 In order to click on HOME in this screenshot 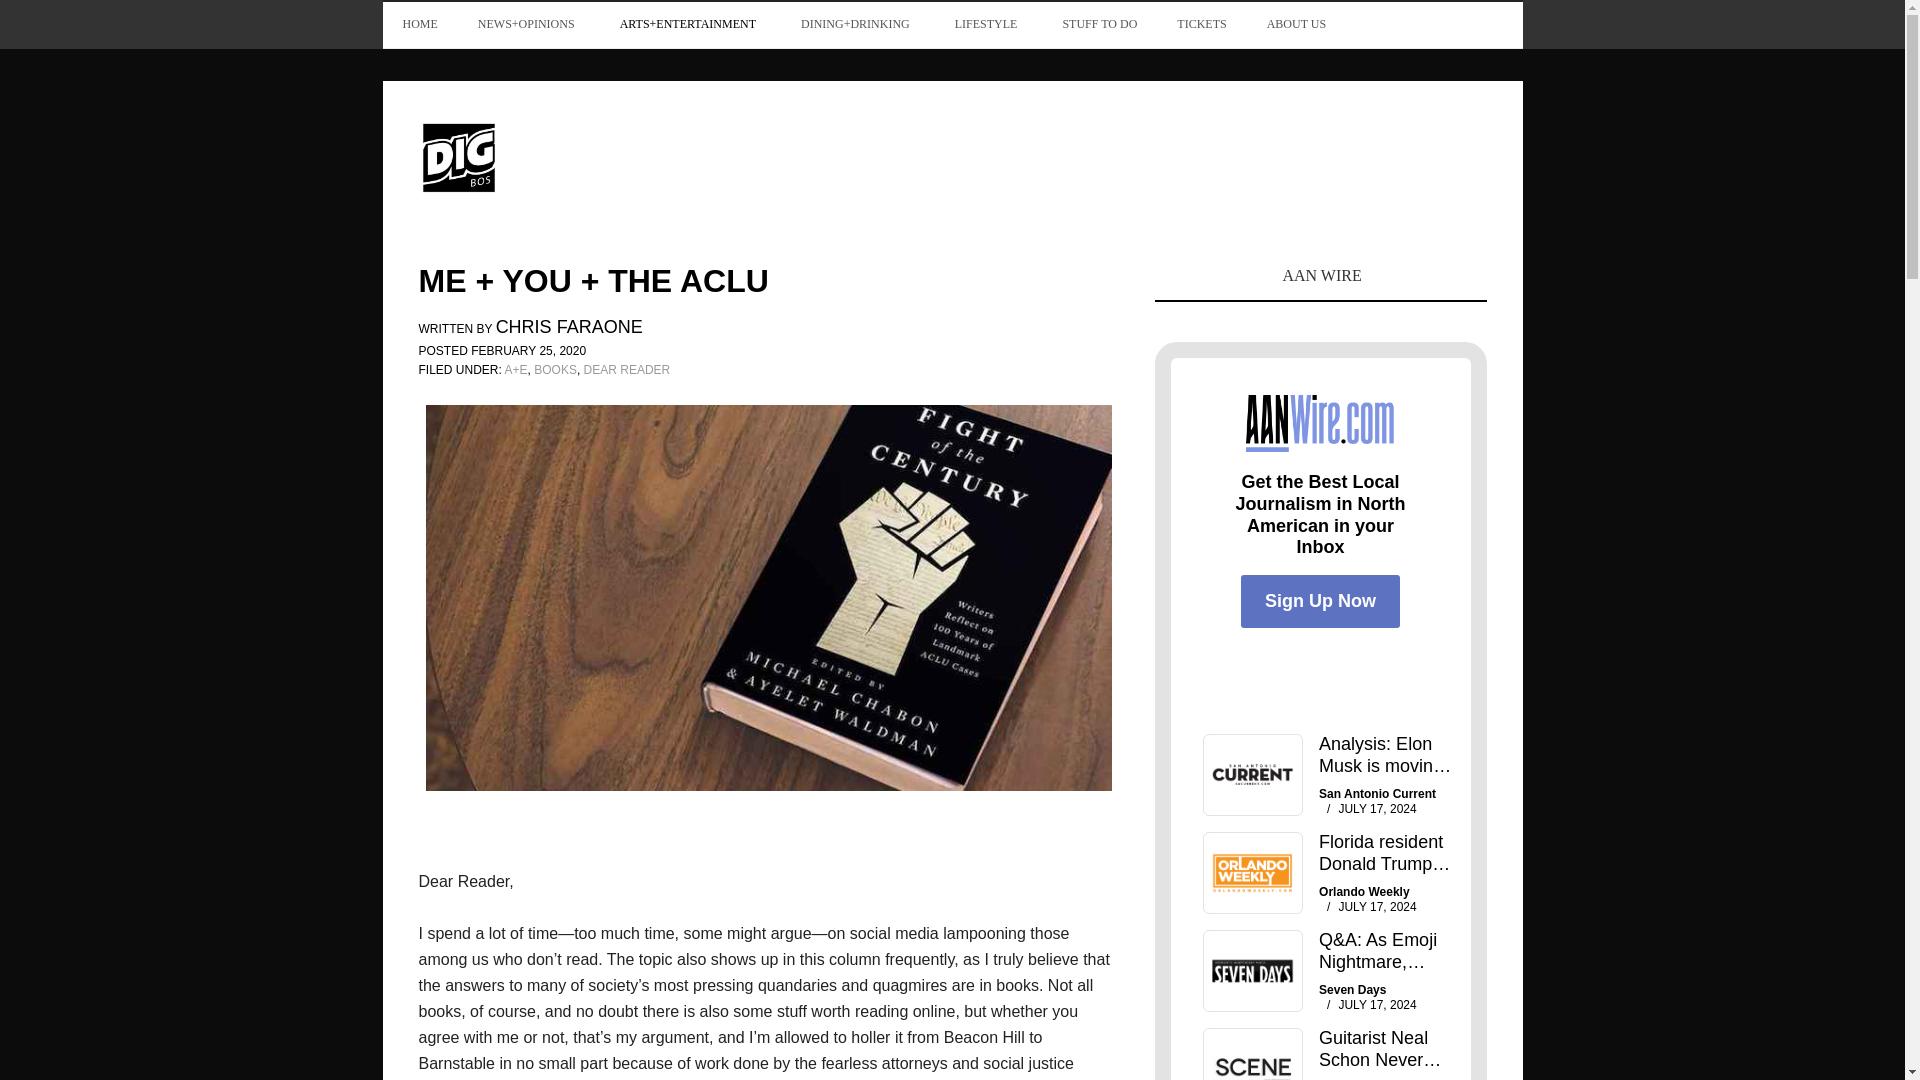, I will do `click(419, 24)`.